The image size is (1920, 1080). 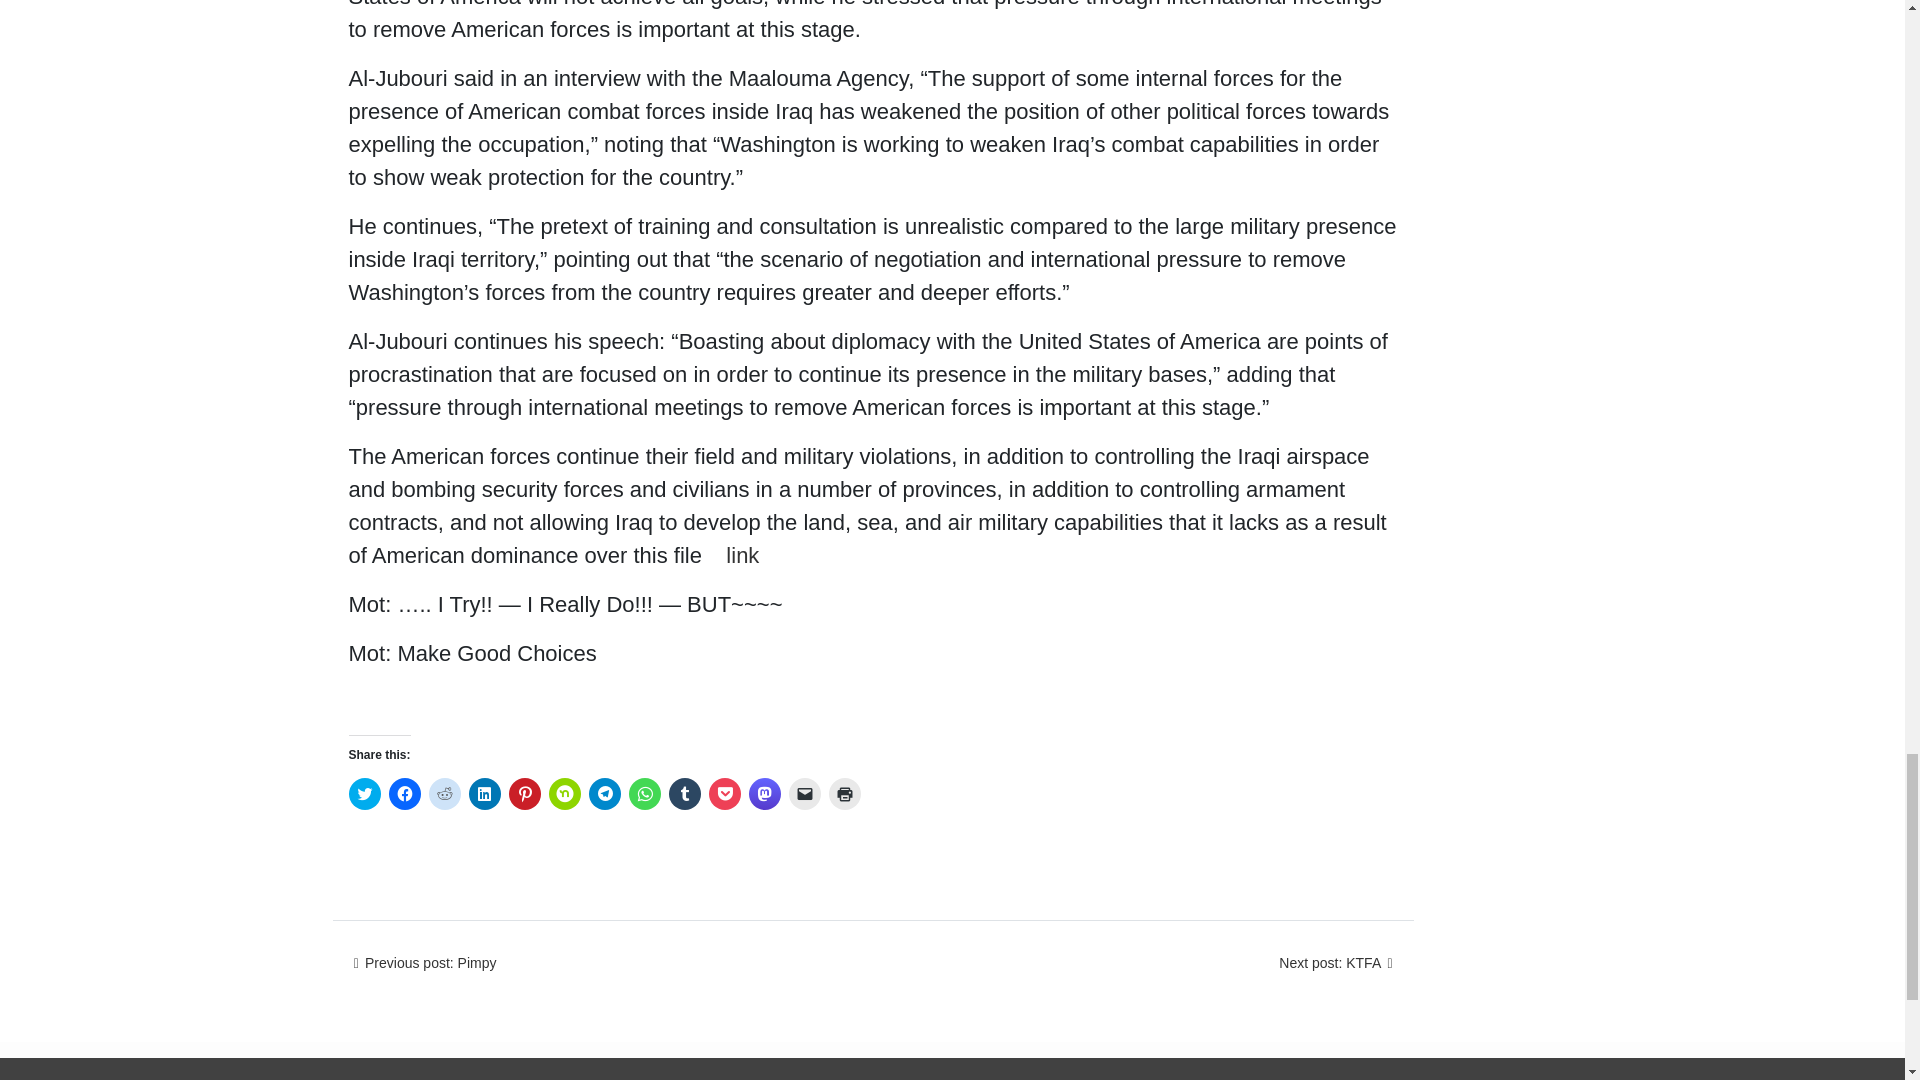 I want to click on Next post: KTFA, so click(x=1338, y=962).